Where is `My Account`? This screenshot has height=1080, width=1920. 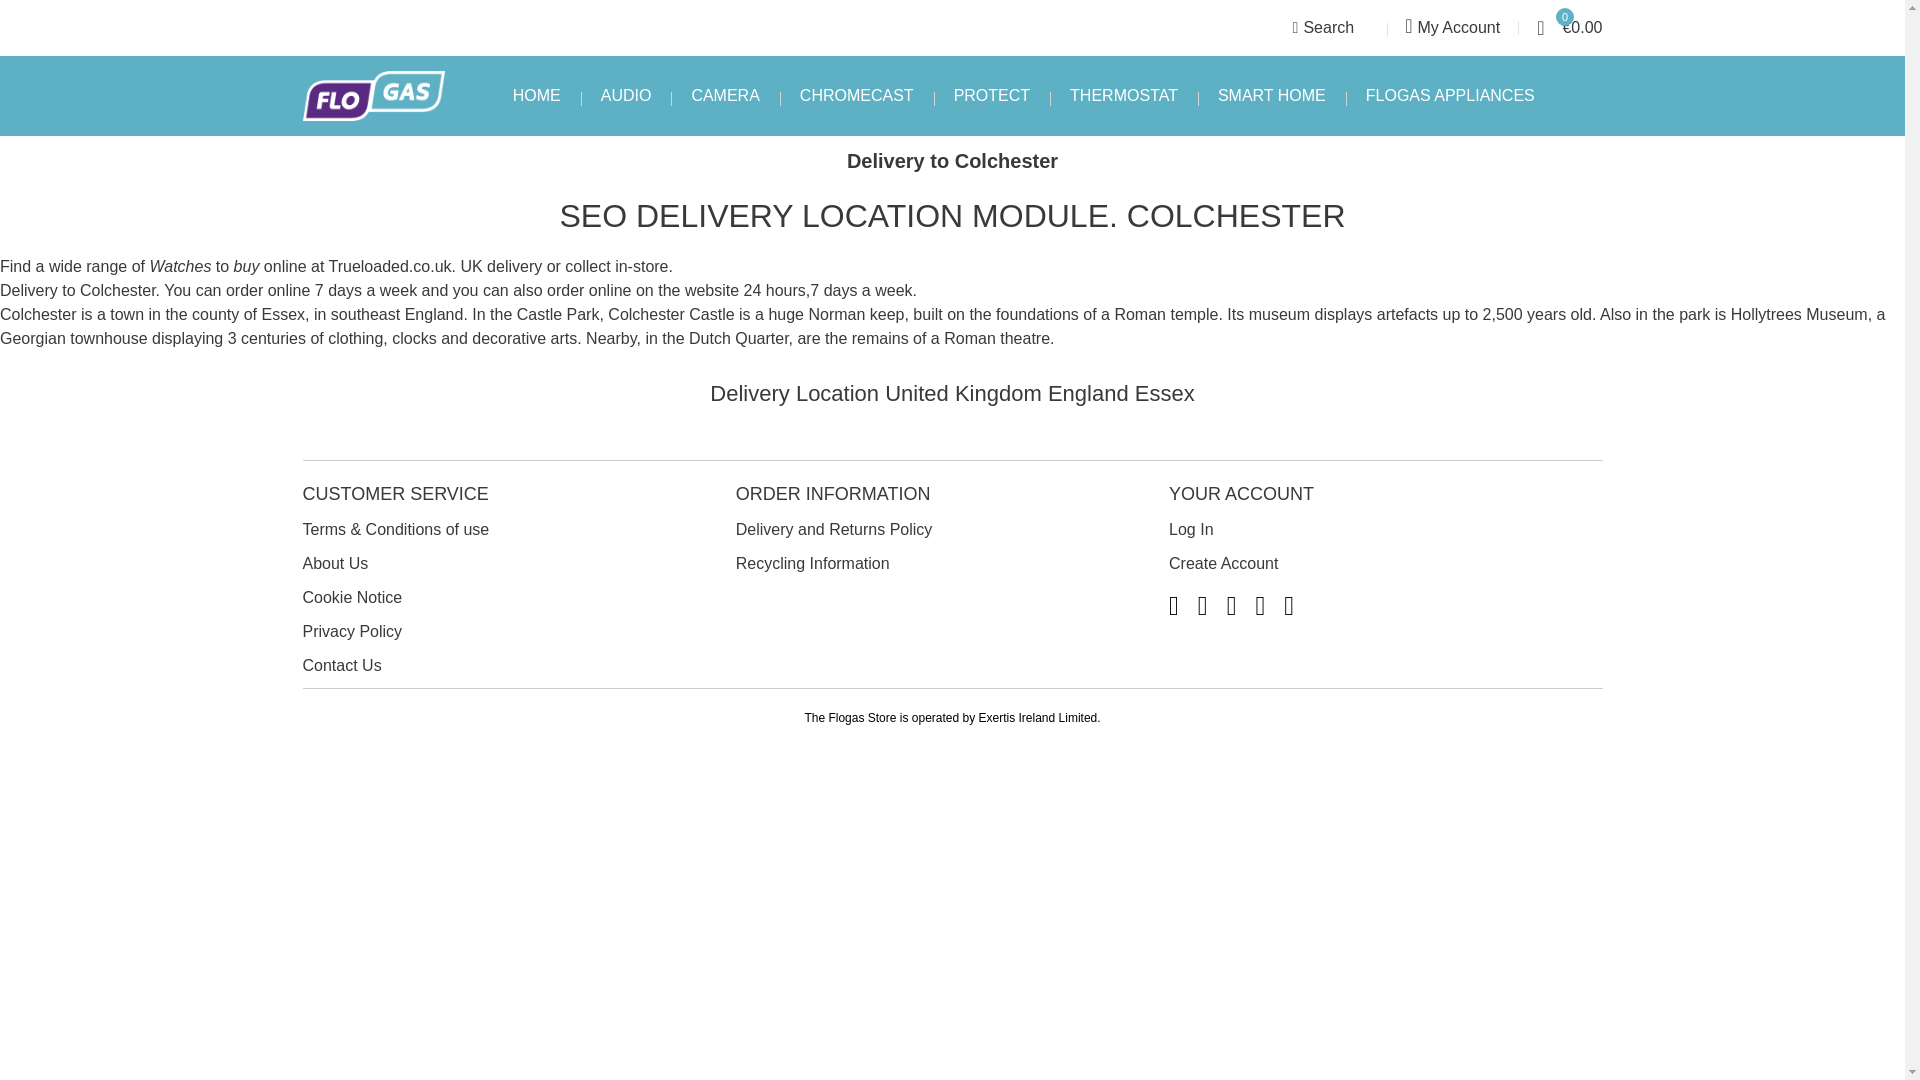
My Account is located at coordinates (1452, 28).